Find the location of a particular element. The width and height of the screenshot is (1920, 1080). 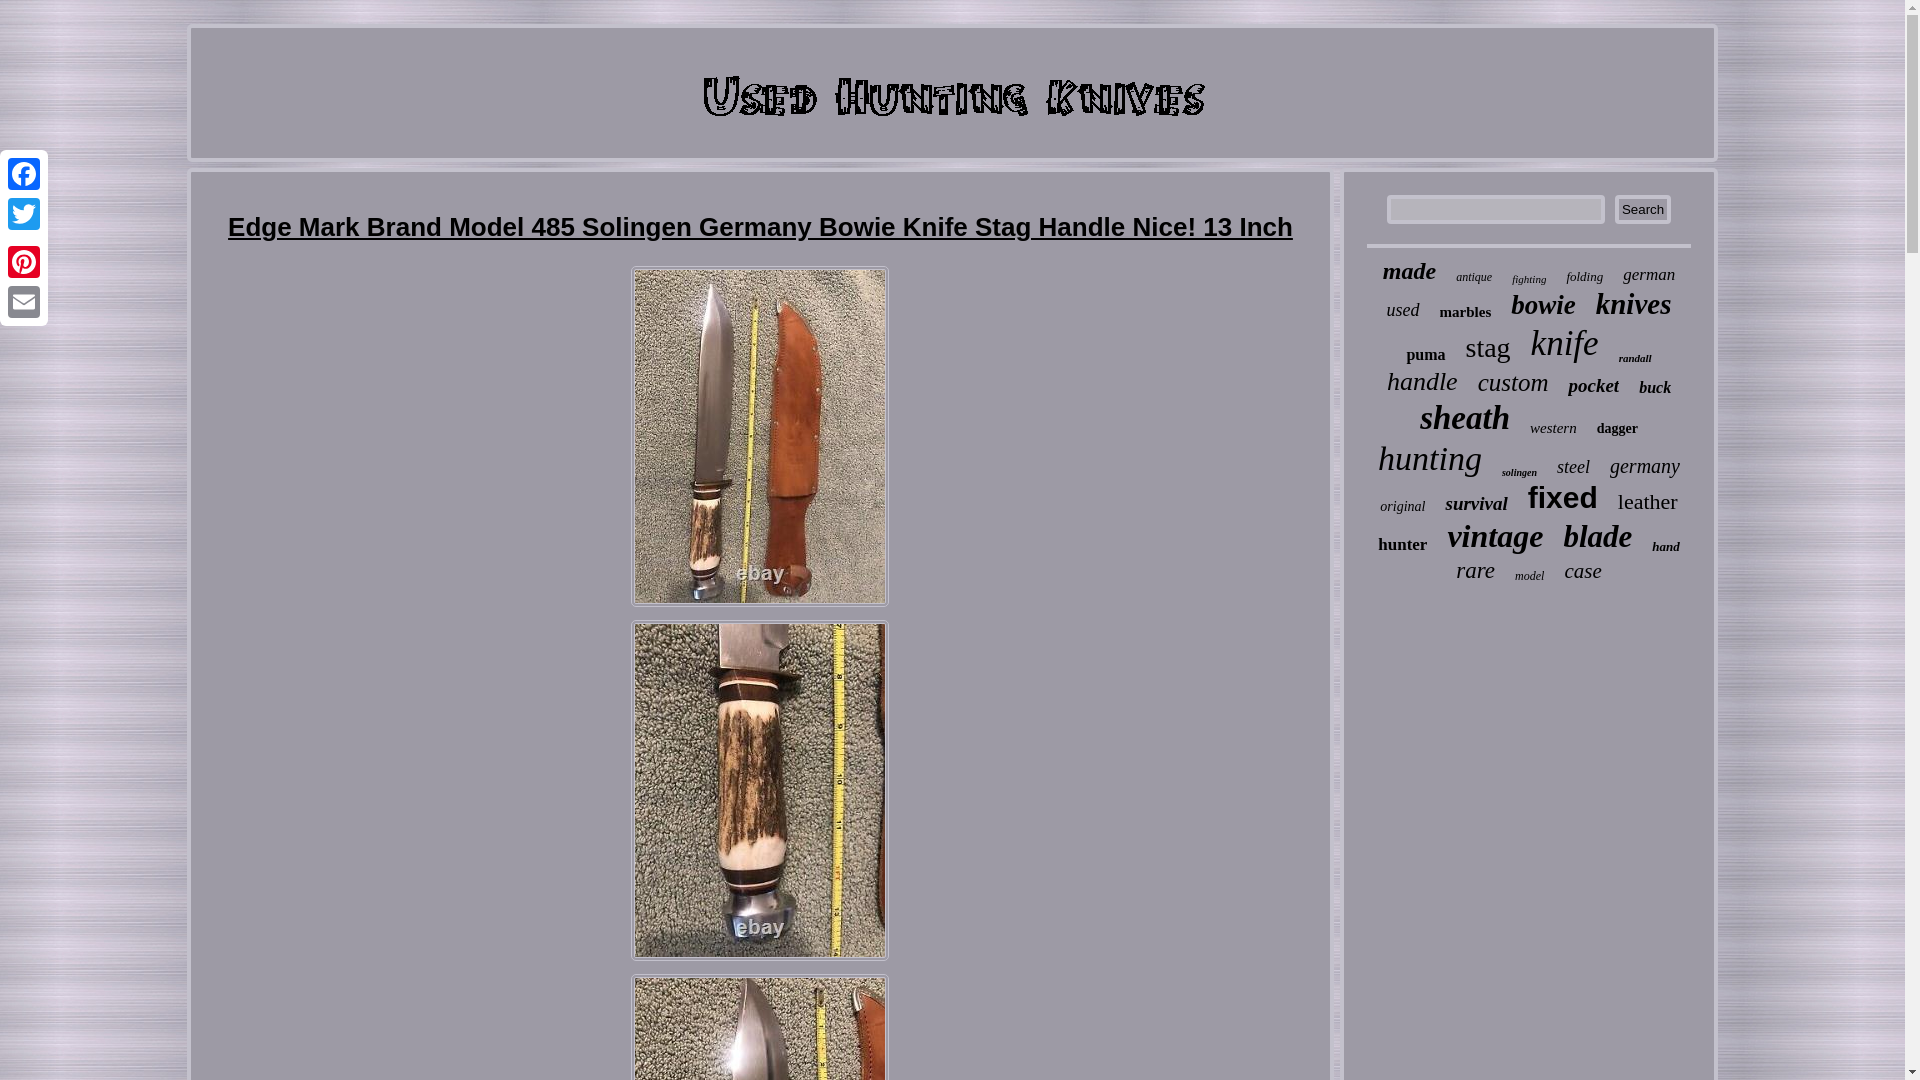

marbles is located at coordinates (1466, 312).